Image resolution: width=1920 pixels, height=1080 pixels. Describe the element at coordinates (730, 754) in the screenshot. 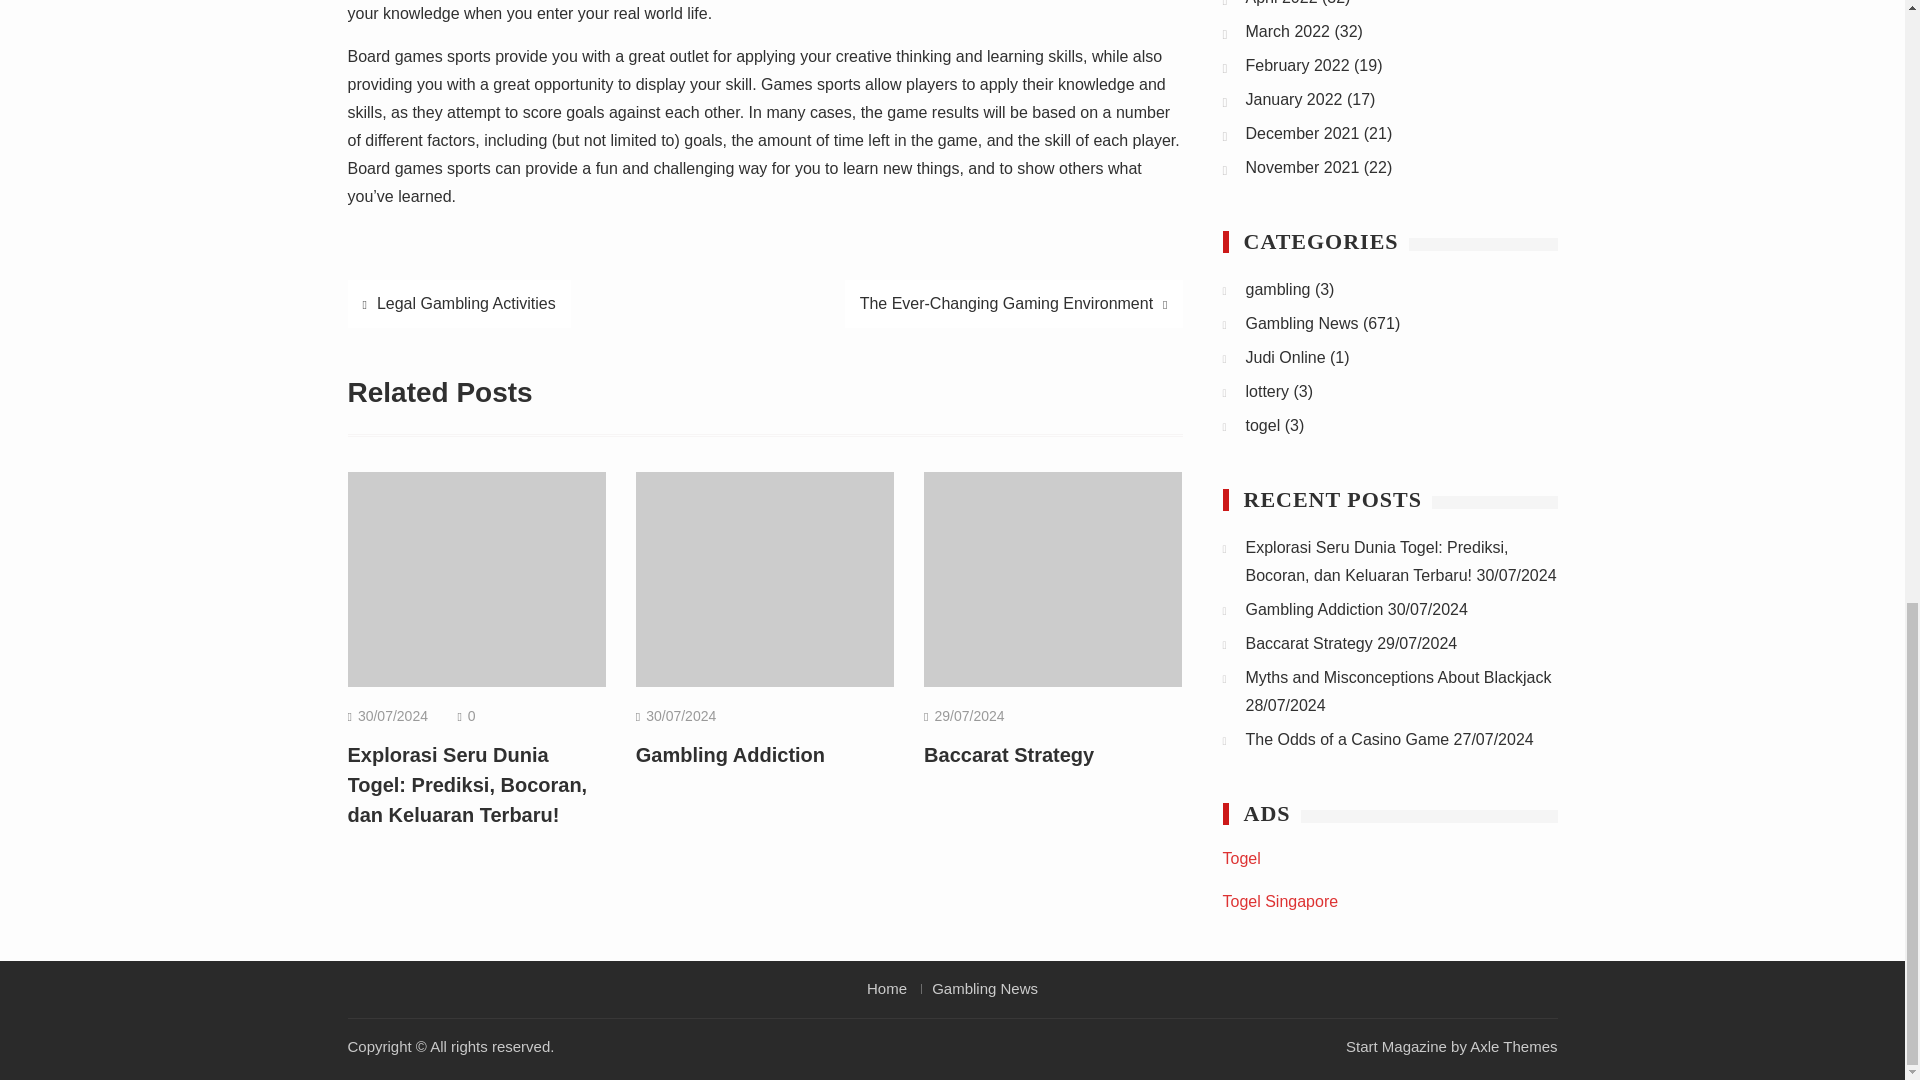

I see `Gambling Addiction` at that location.